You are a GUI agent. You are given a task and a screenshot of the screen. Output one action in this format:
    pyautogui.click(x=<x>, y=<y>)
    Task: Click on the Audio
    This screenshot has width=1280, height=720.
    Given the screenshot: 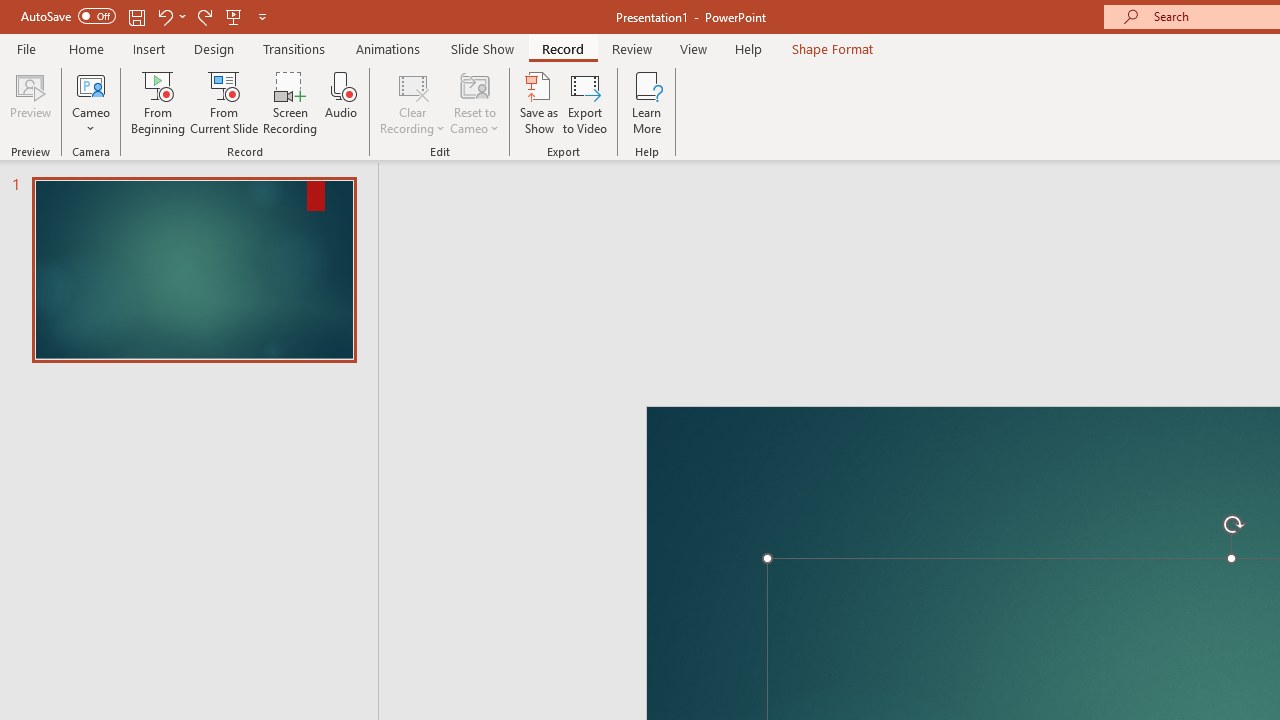 What is the action you would take?
    pyautogui.click(x=341, y=102)
    